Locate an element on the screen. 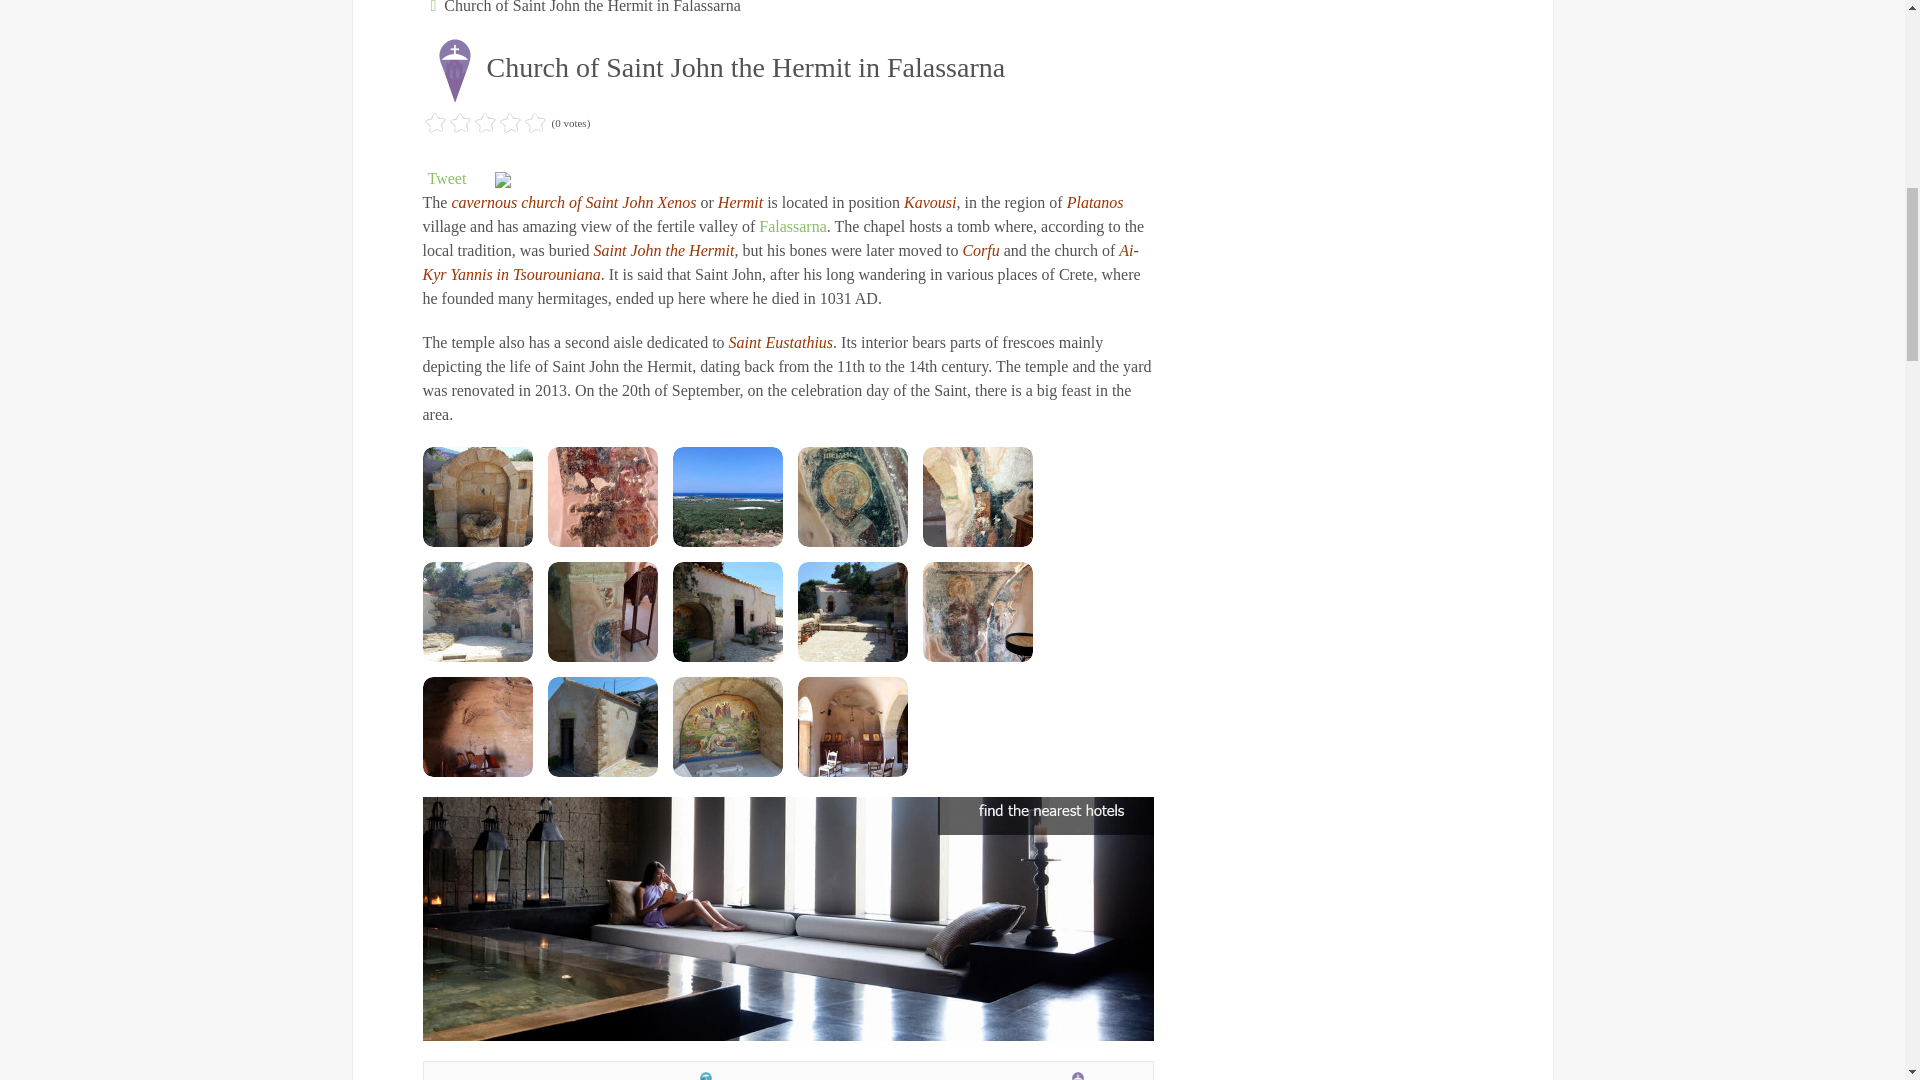 The width and height of the screenshot is (1920, 1080). 5 stars out of 5 is located at coordinates (484, 124).